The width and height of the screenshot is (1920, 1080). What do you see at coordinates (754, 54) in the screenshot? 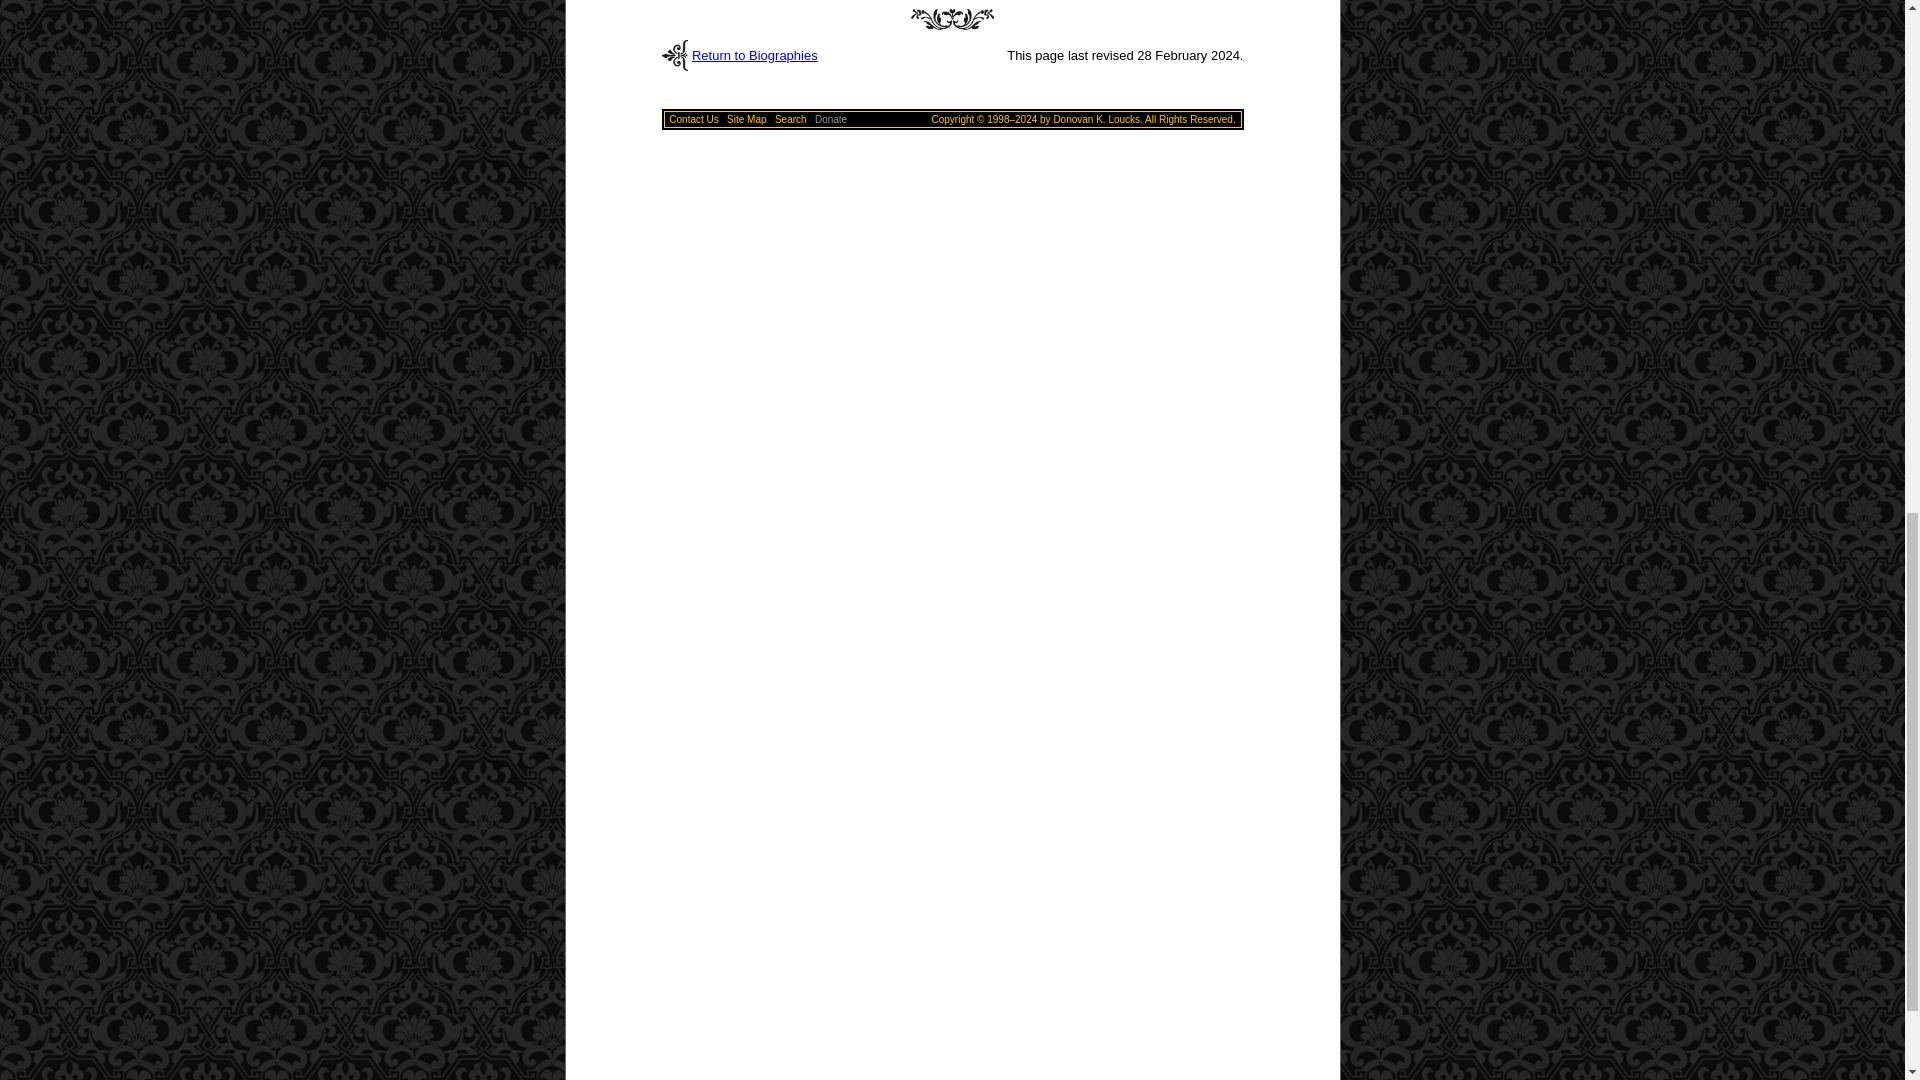
I see `Return to Biographies` at bounding box center [754, 54].